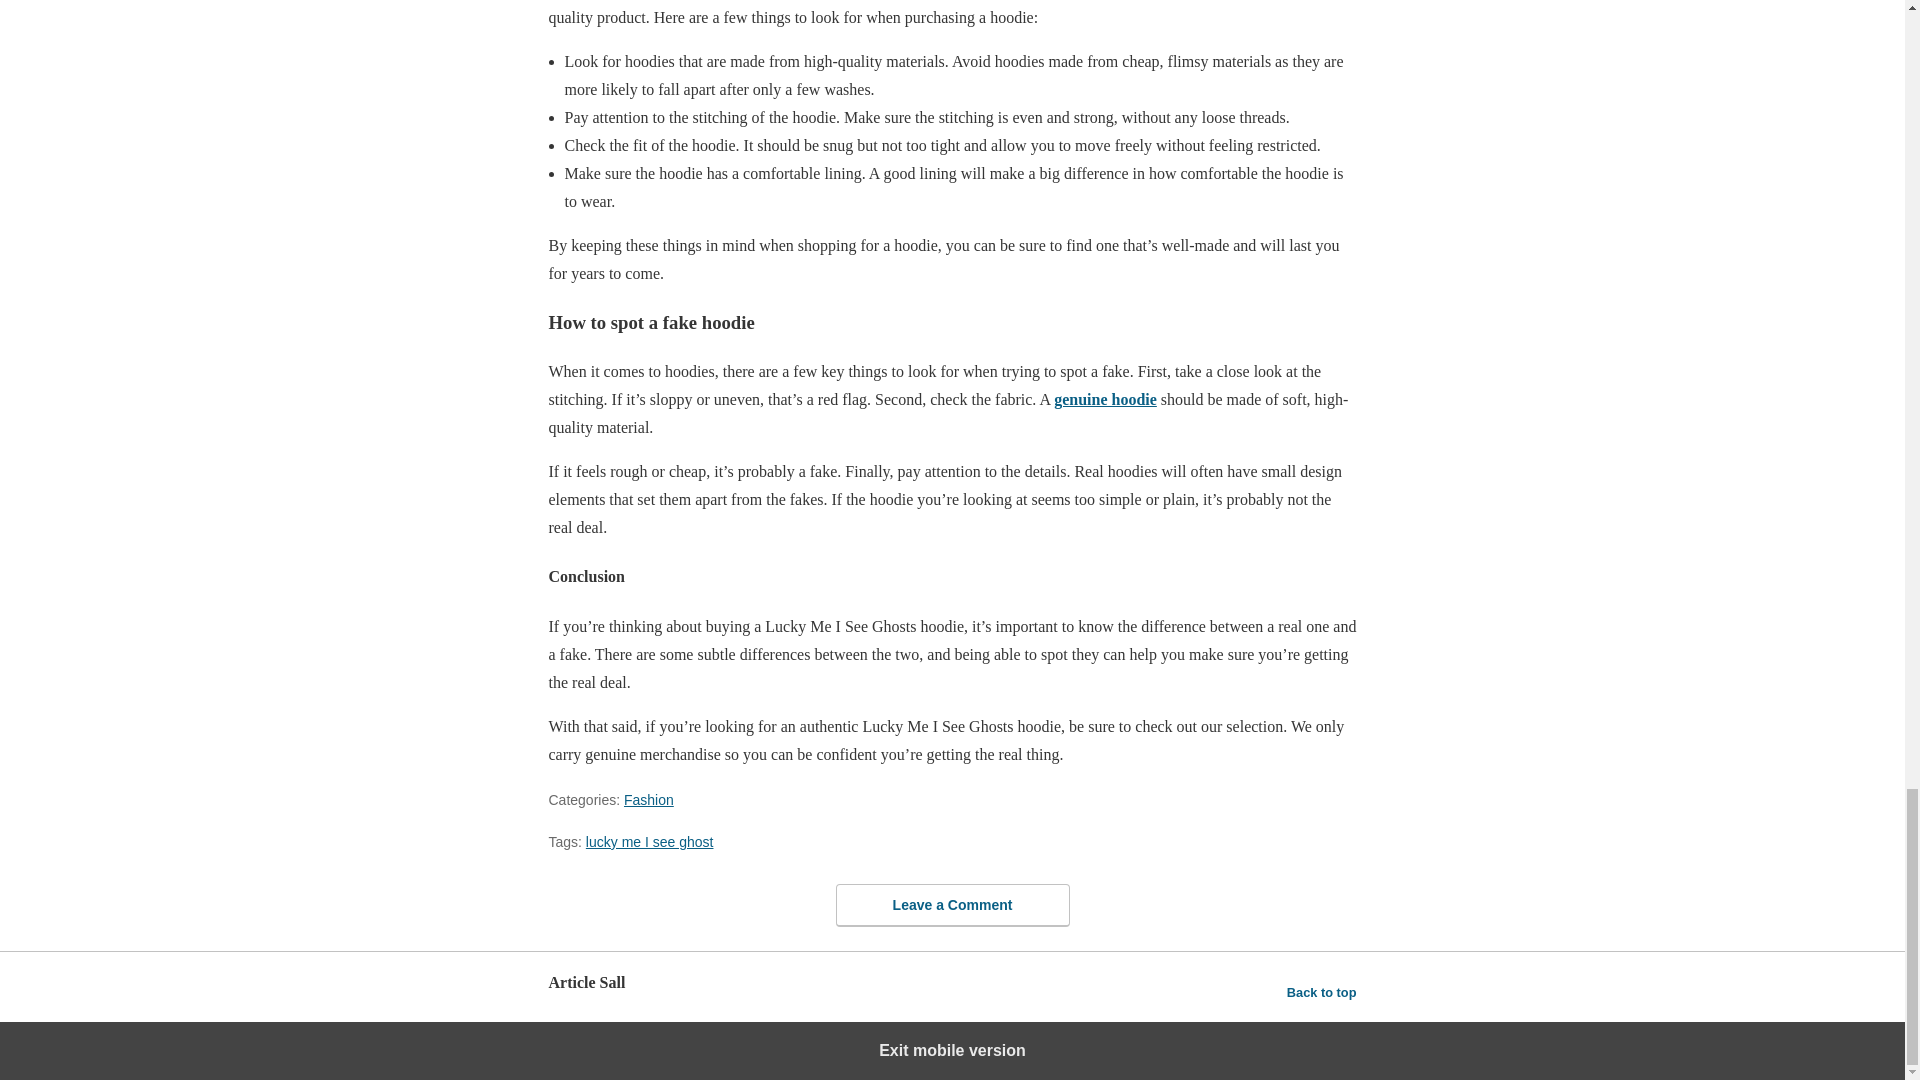 The height and width of the screenshot is (1080, 1920). I want to click on lucky me I see ghost, so click(650, 841).